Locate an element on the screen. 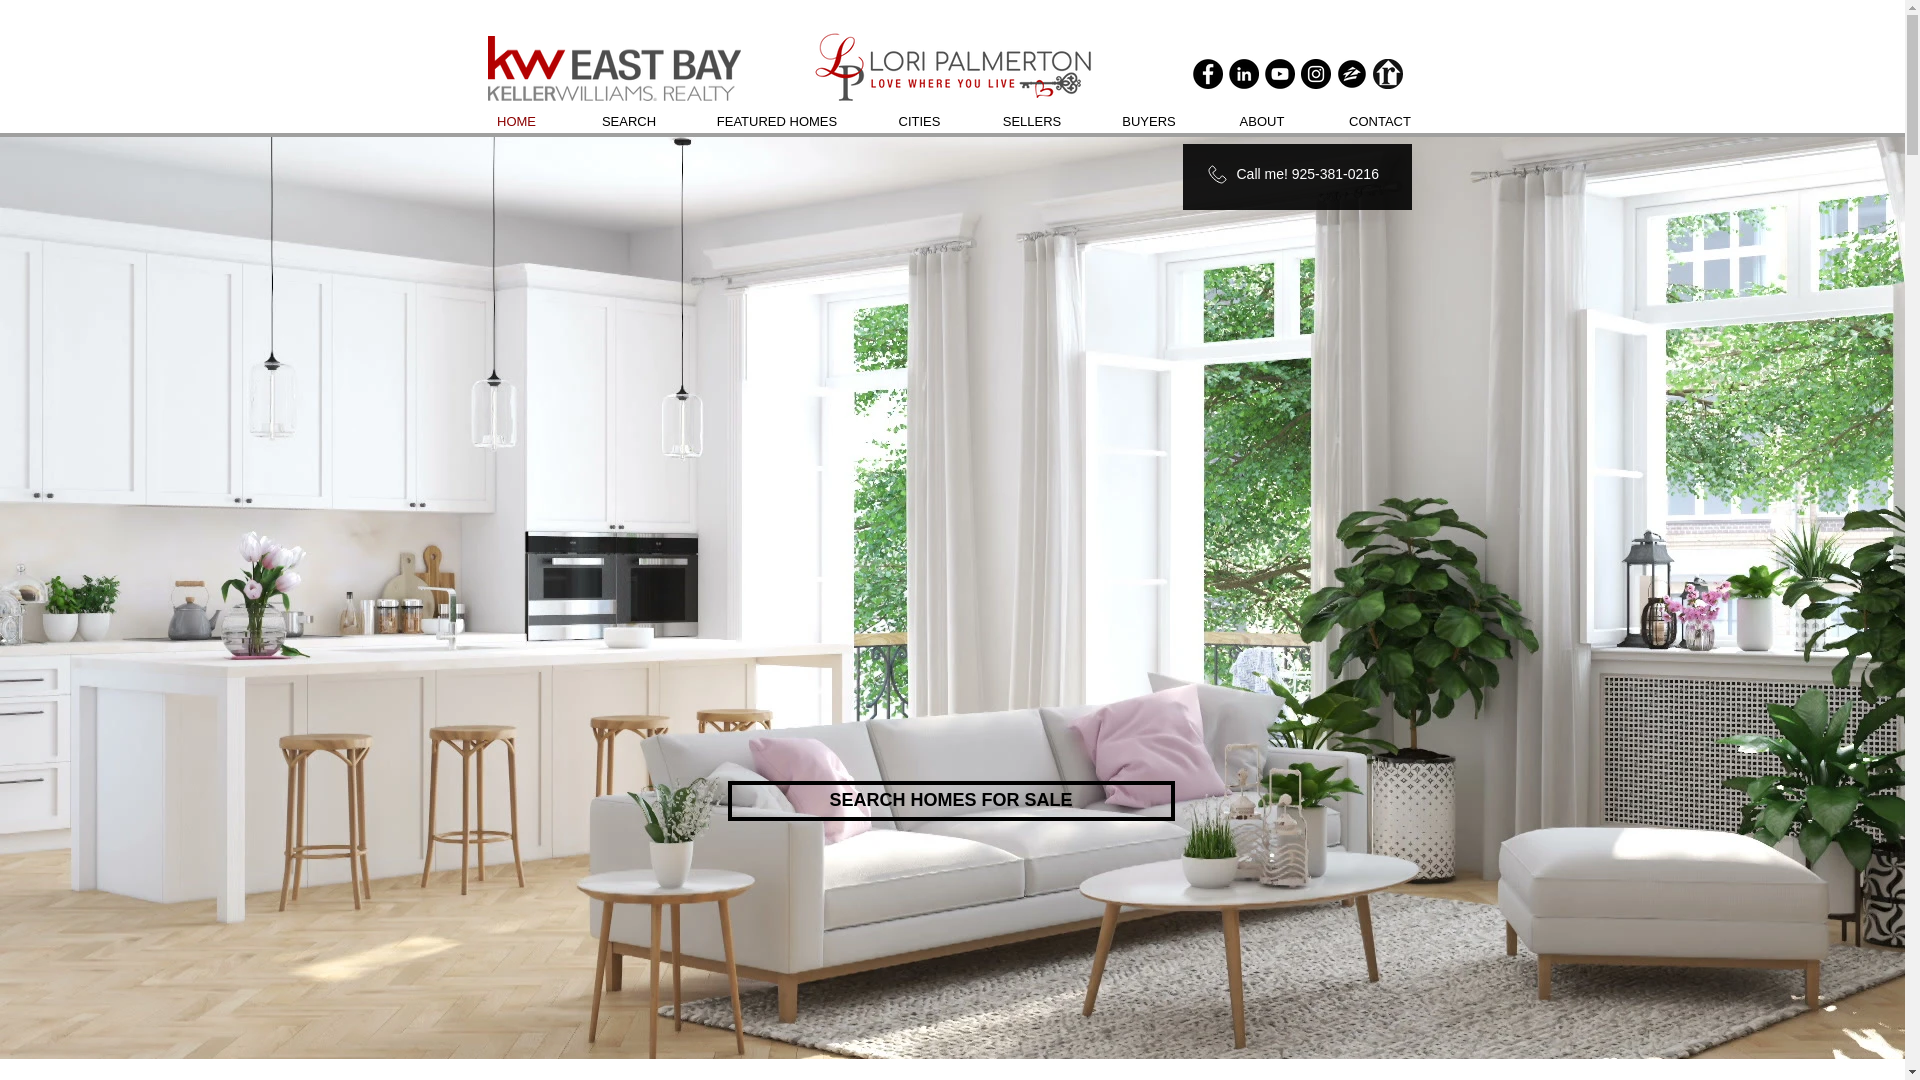 This screenshot has width=1920, height=1080. SELLERS is located at coordinates (1030, 122).